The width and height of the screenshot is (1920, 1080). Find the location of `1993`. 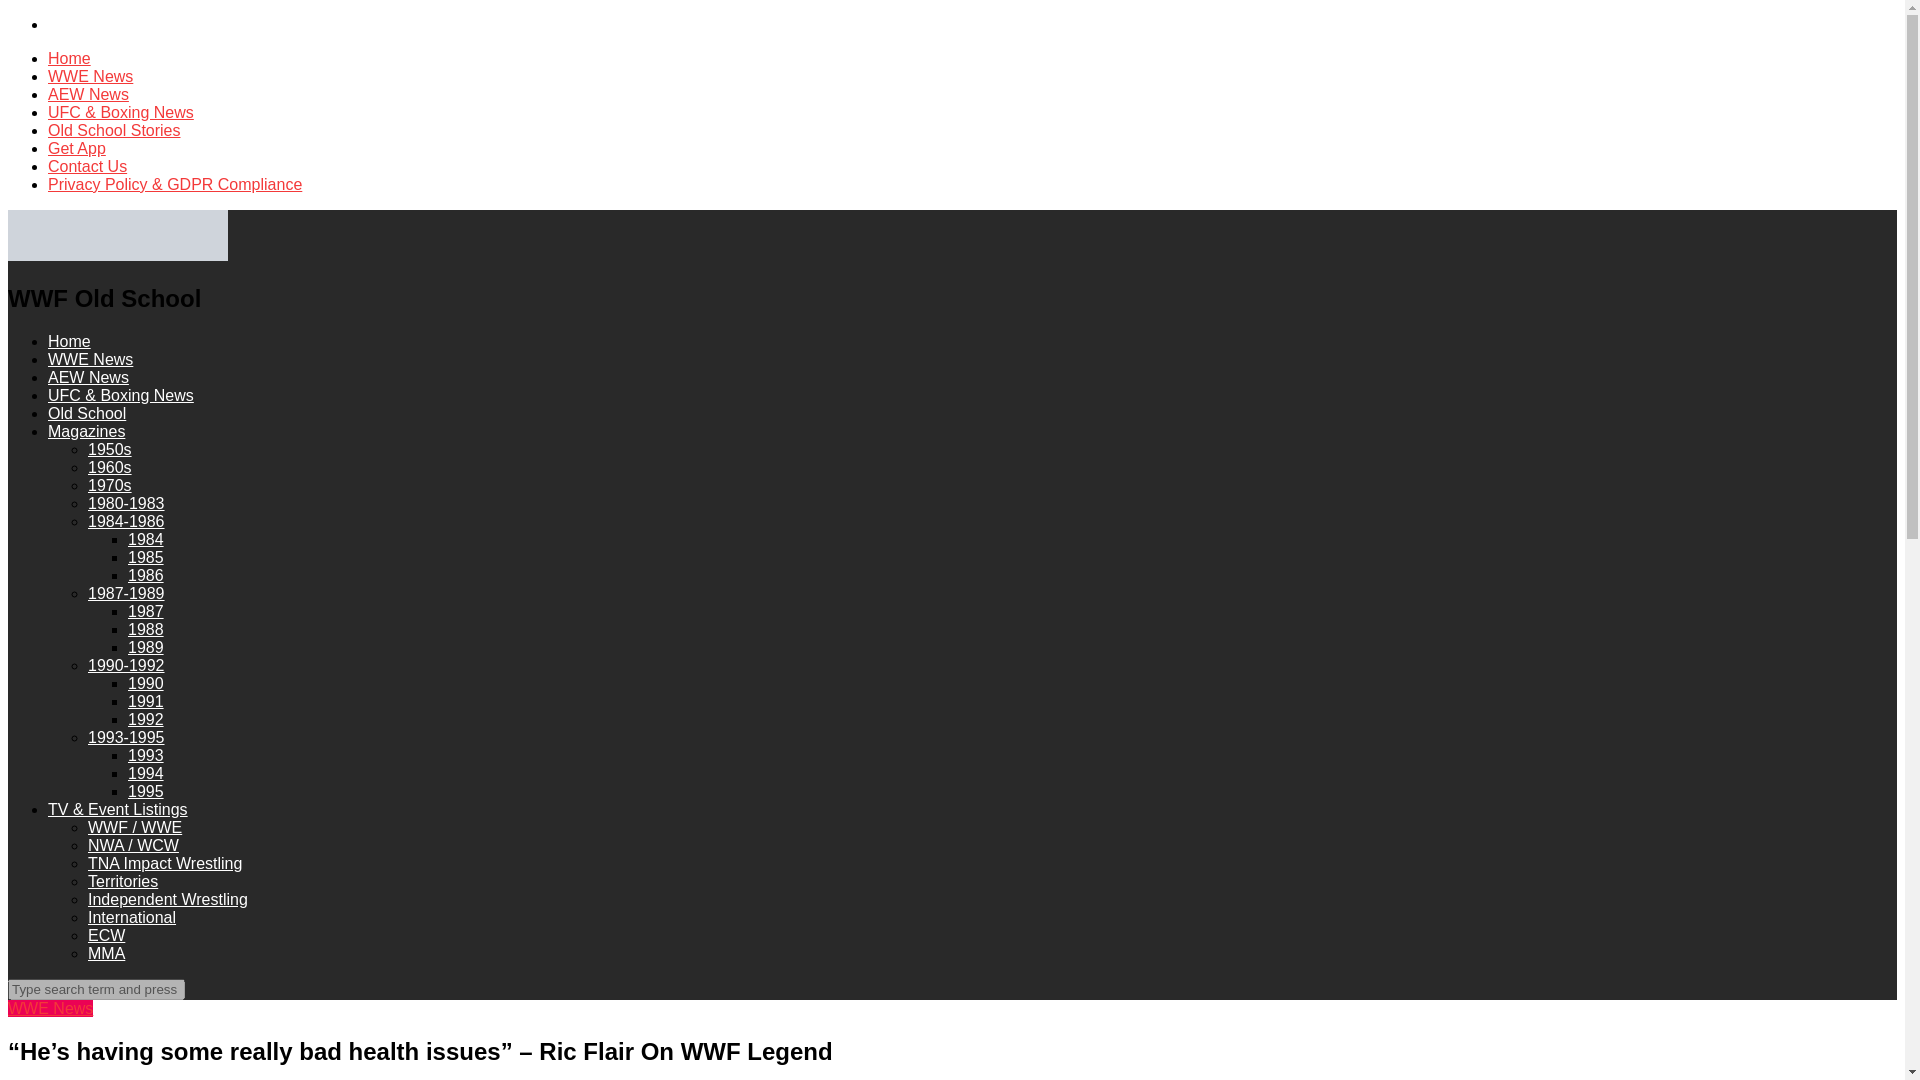

1993 is located at coordinates (146, 755).